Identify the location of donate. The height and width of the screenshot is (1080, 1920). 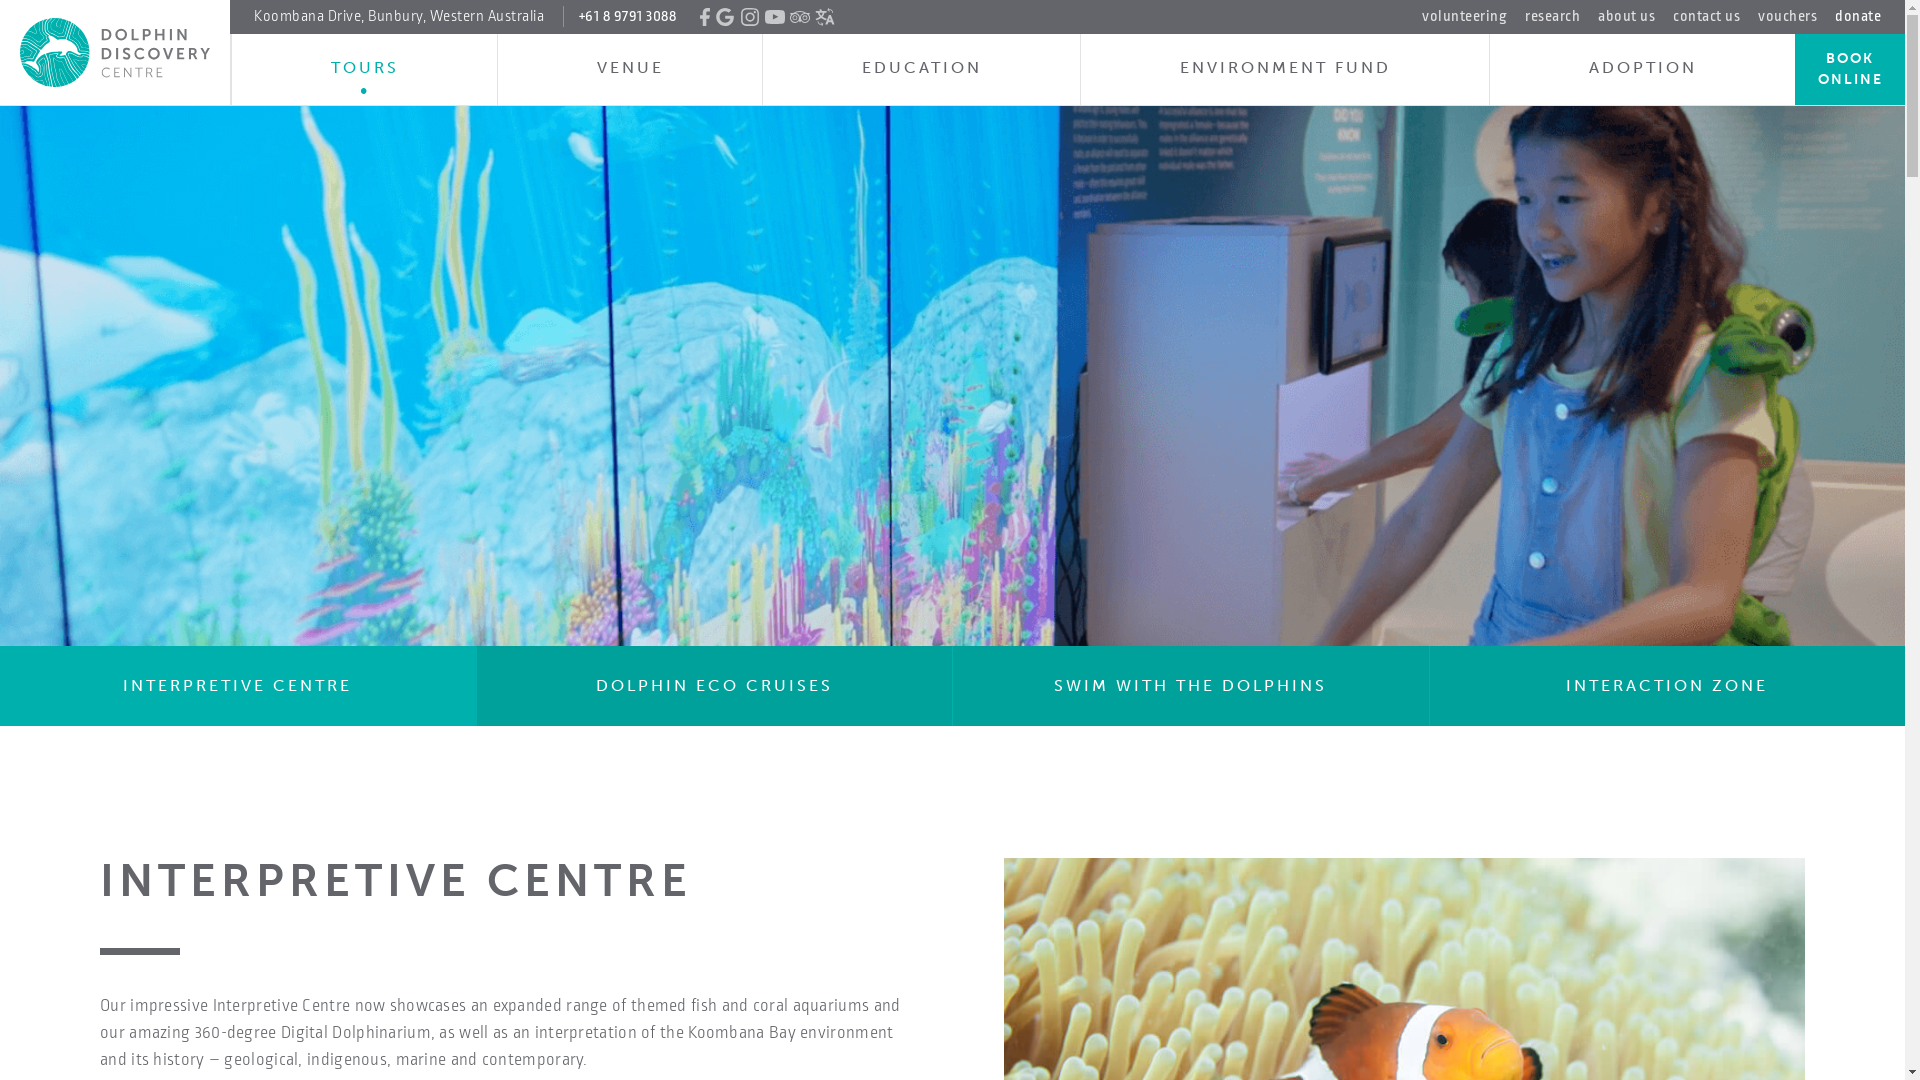
(1858, 17).